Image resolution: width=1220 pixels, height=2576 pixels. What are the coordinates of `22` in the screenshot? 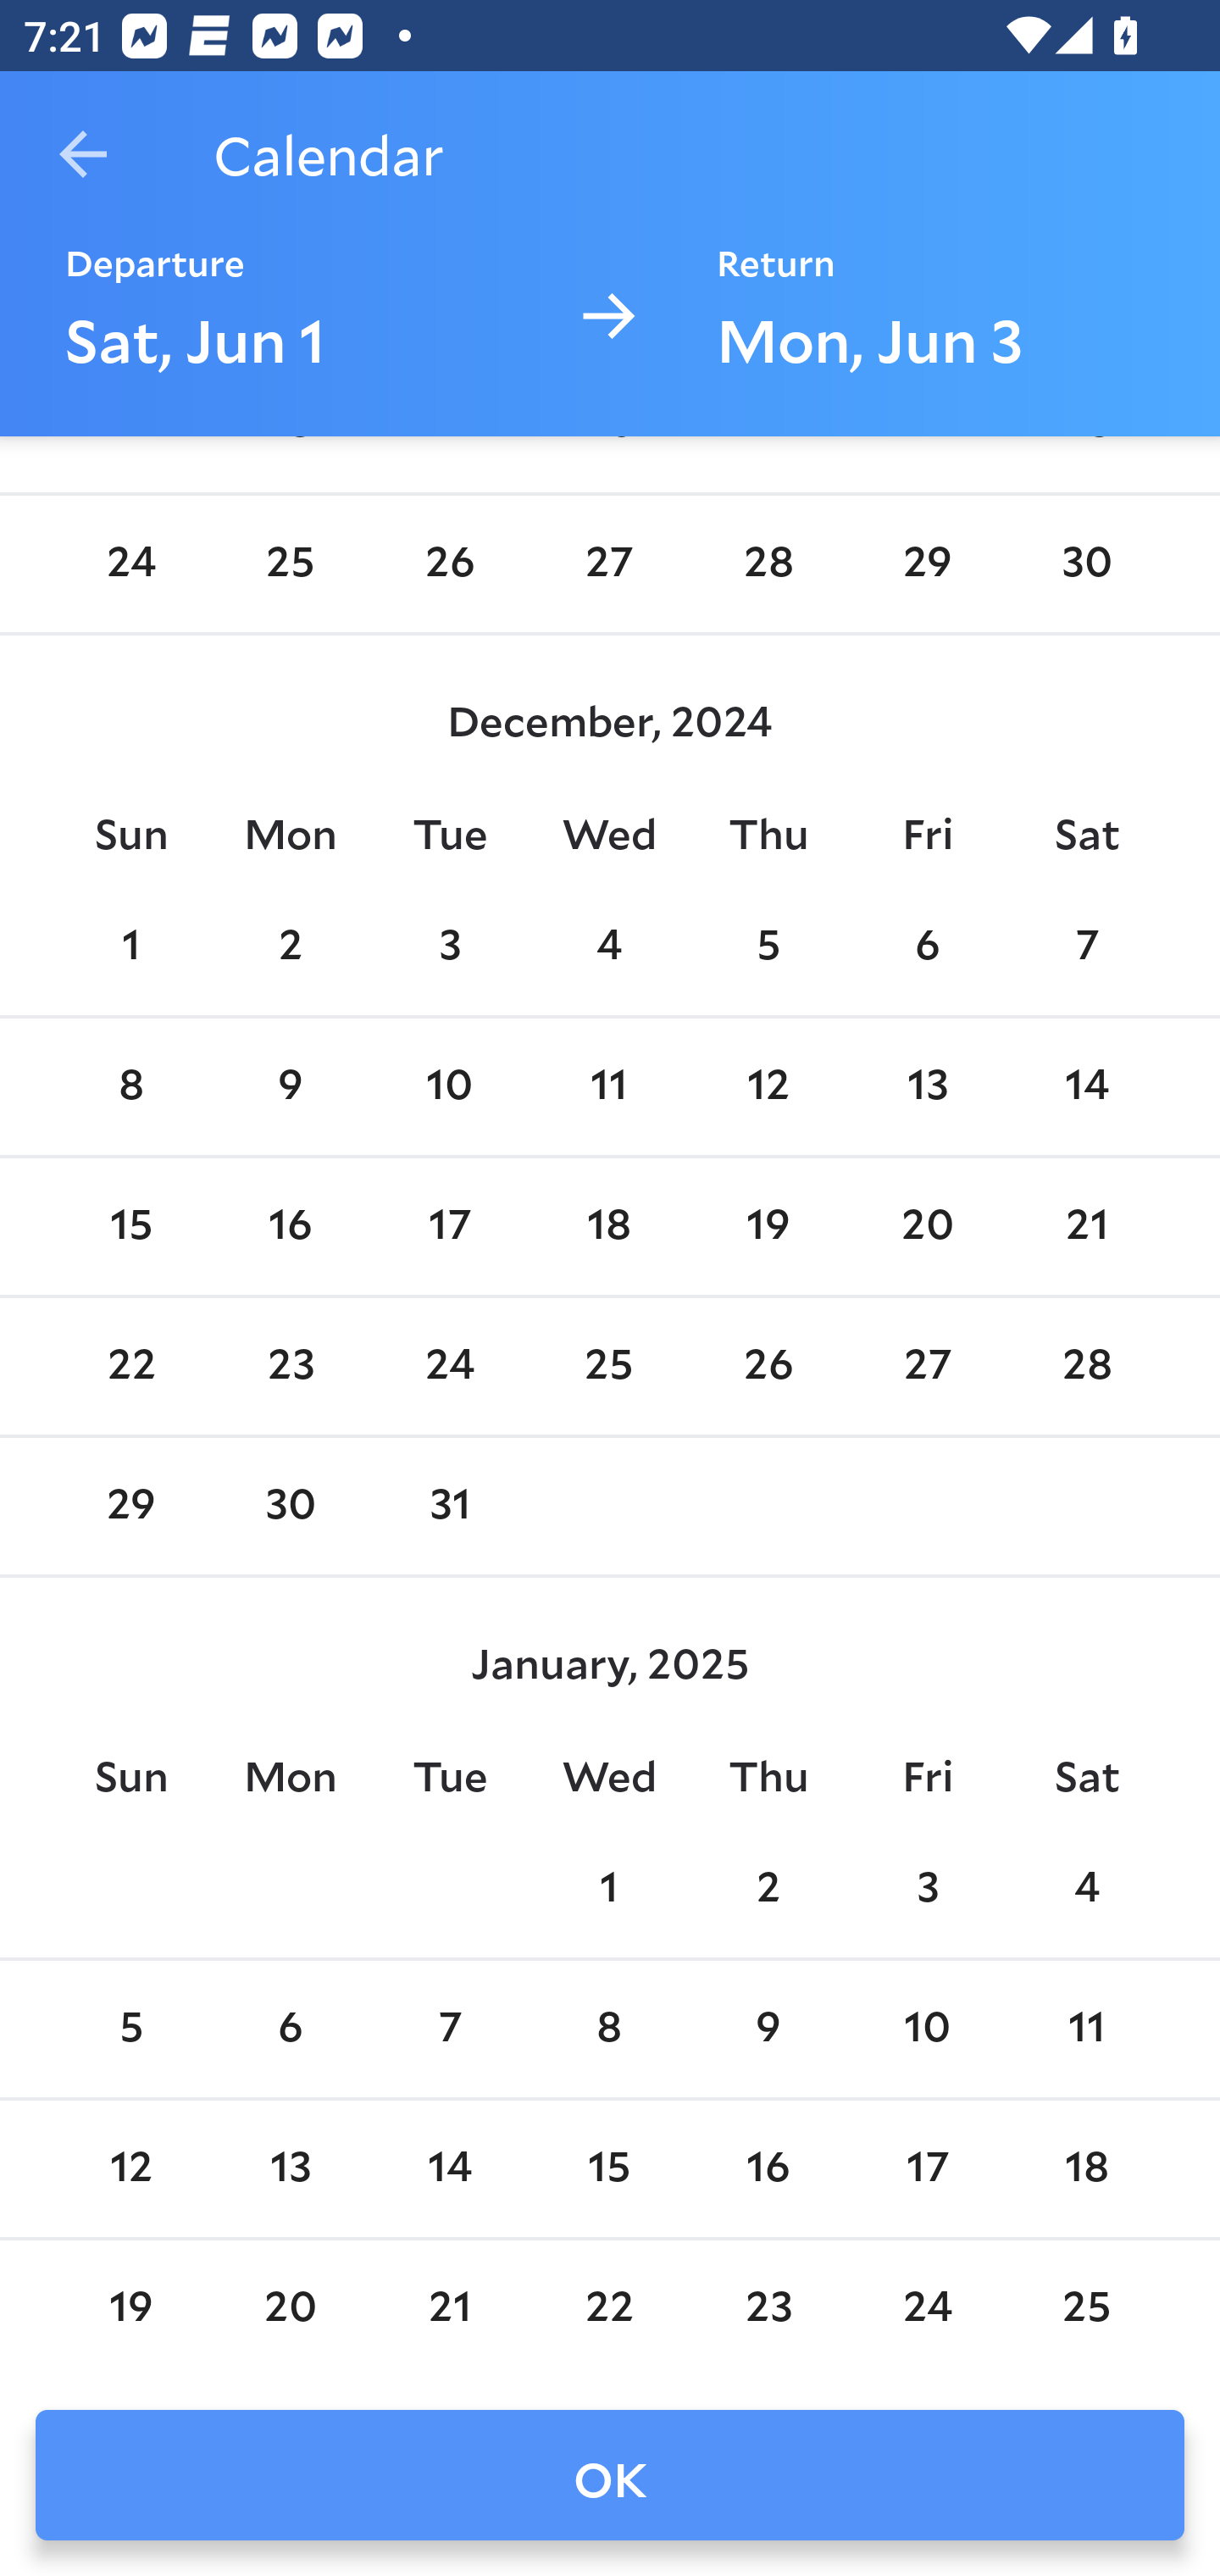 It's located at (130, 1368).